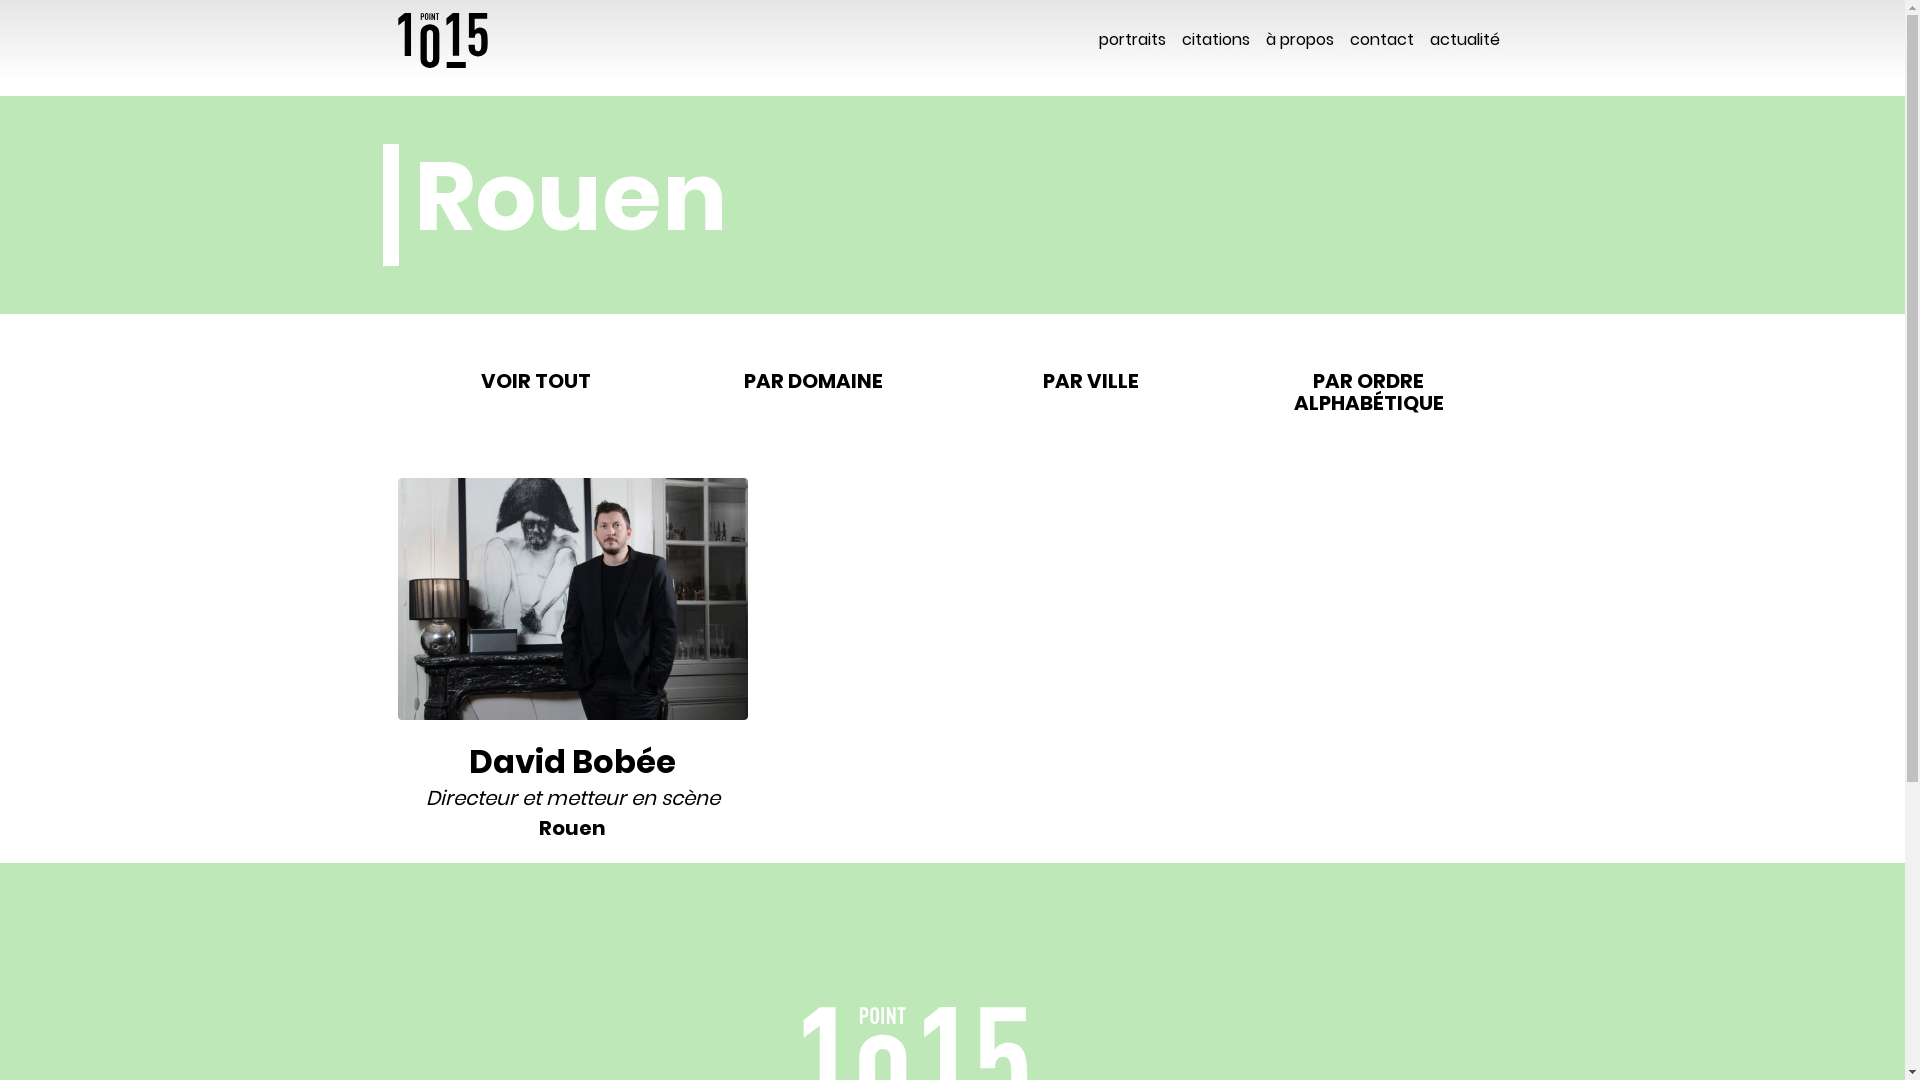  Describe the element at coordinates (1382, 40) in the screenshot. I see `contact` at that location.